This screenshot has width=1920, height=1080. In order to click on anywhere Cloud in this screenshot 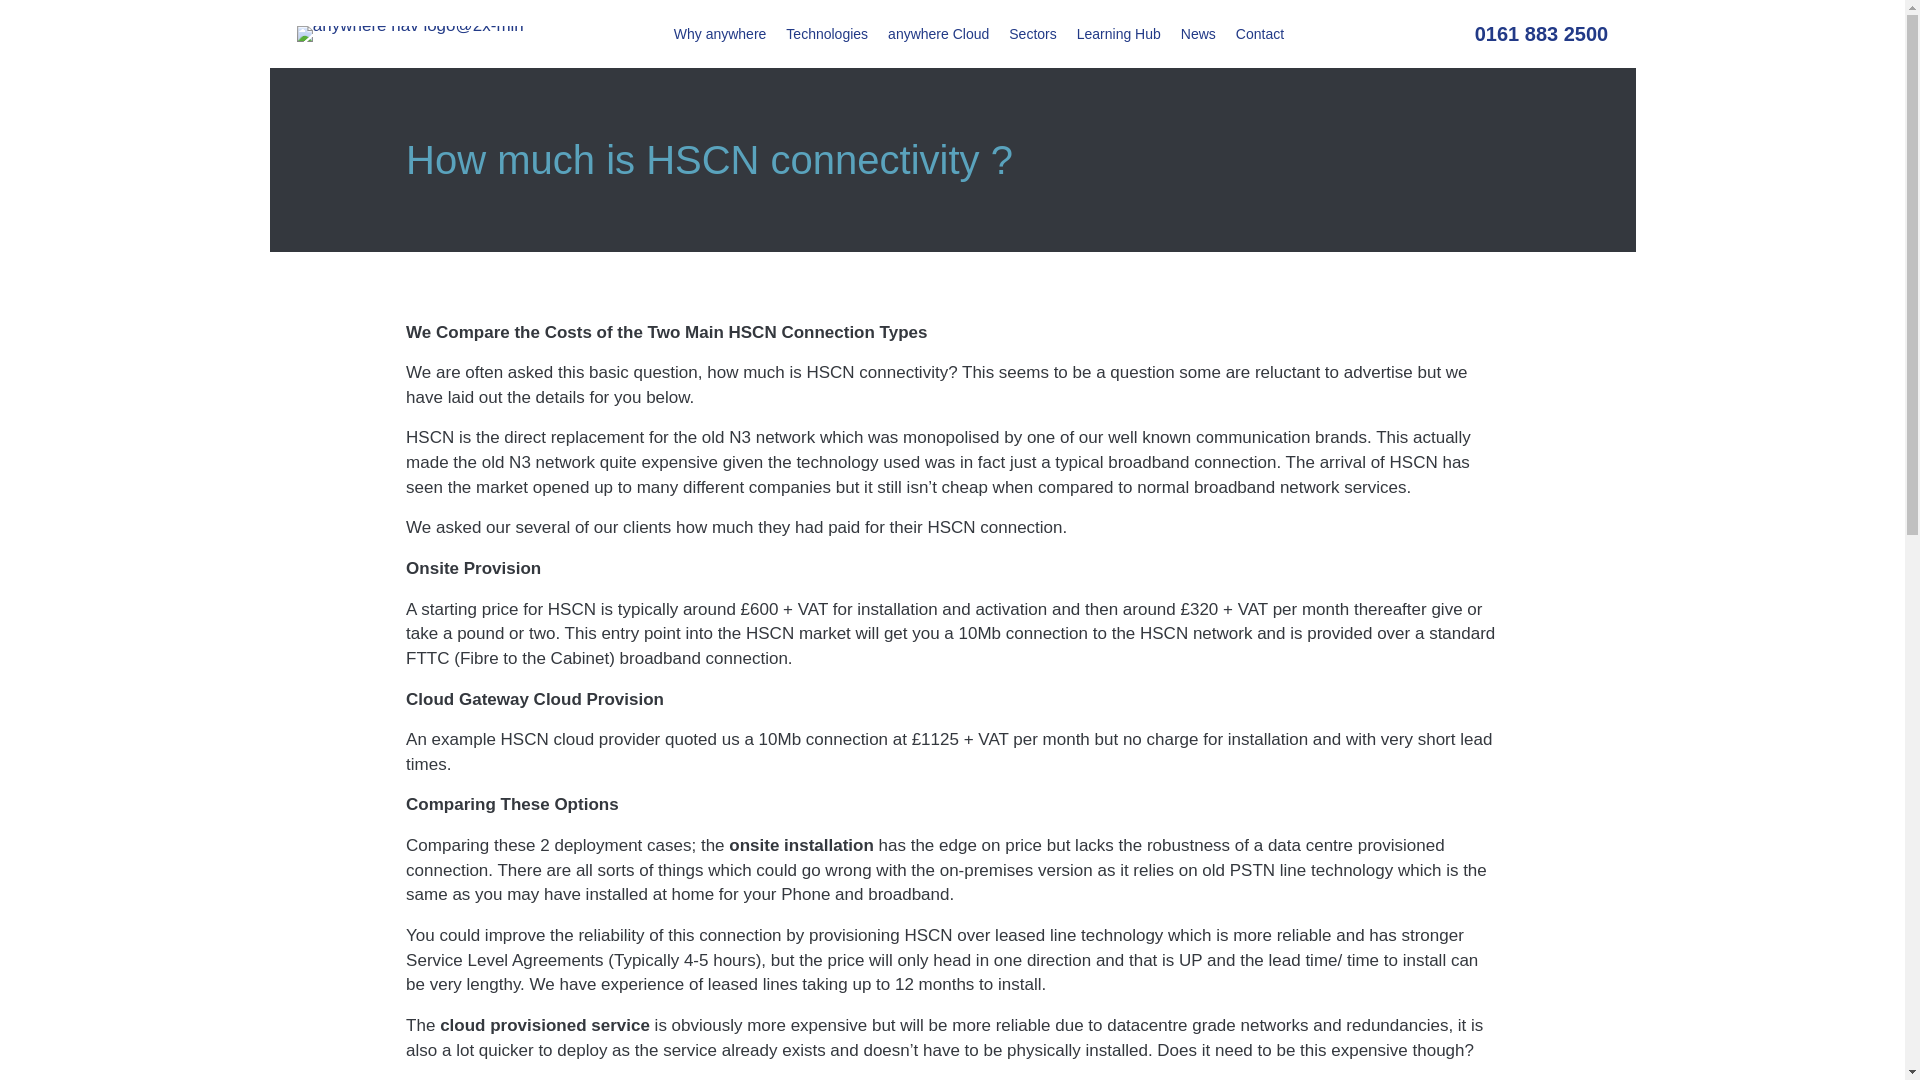, I will do `click(938, 34)`.